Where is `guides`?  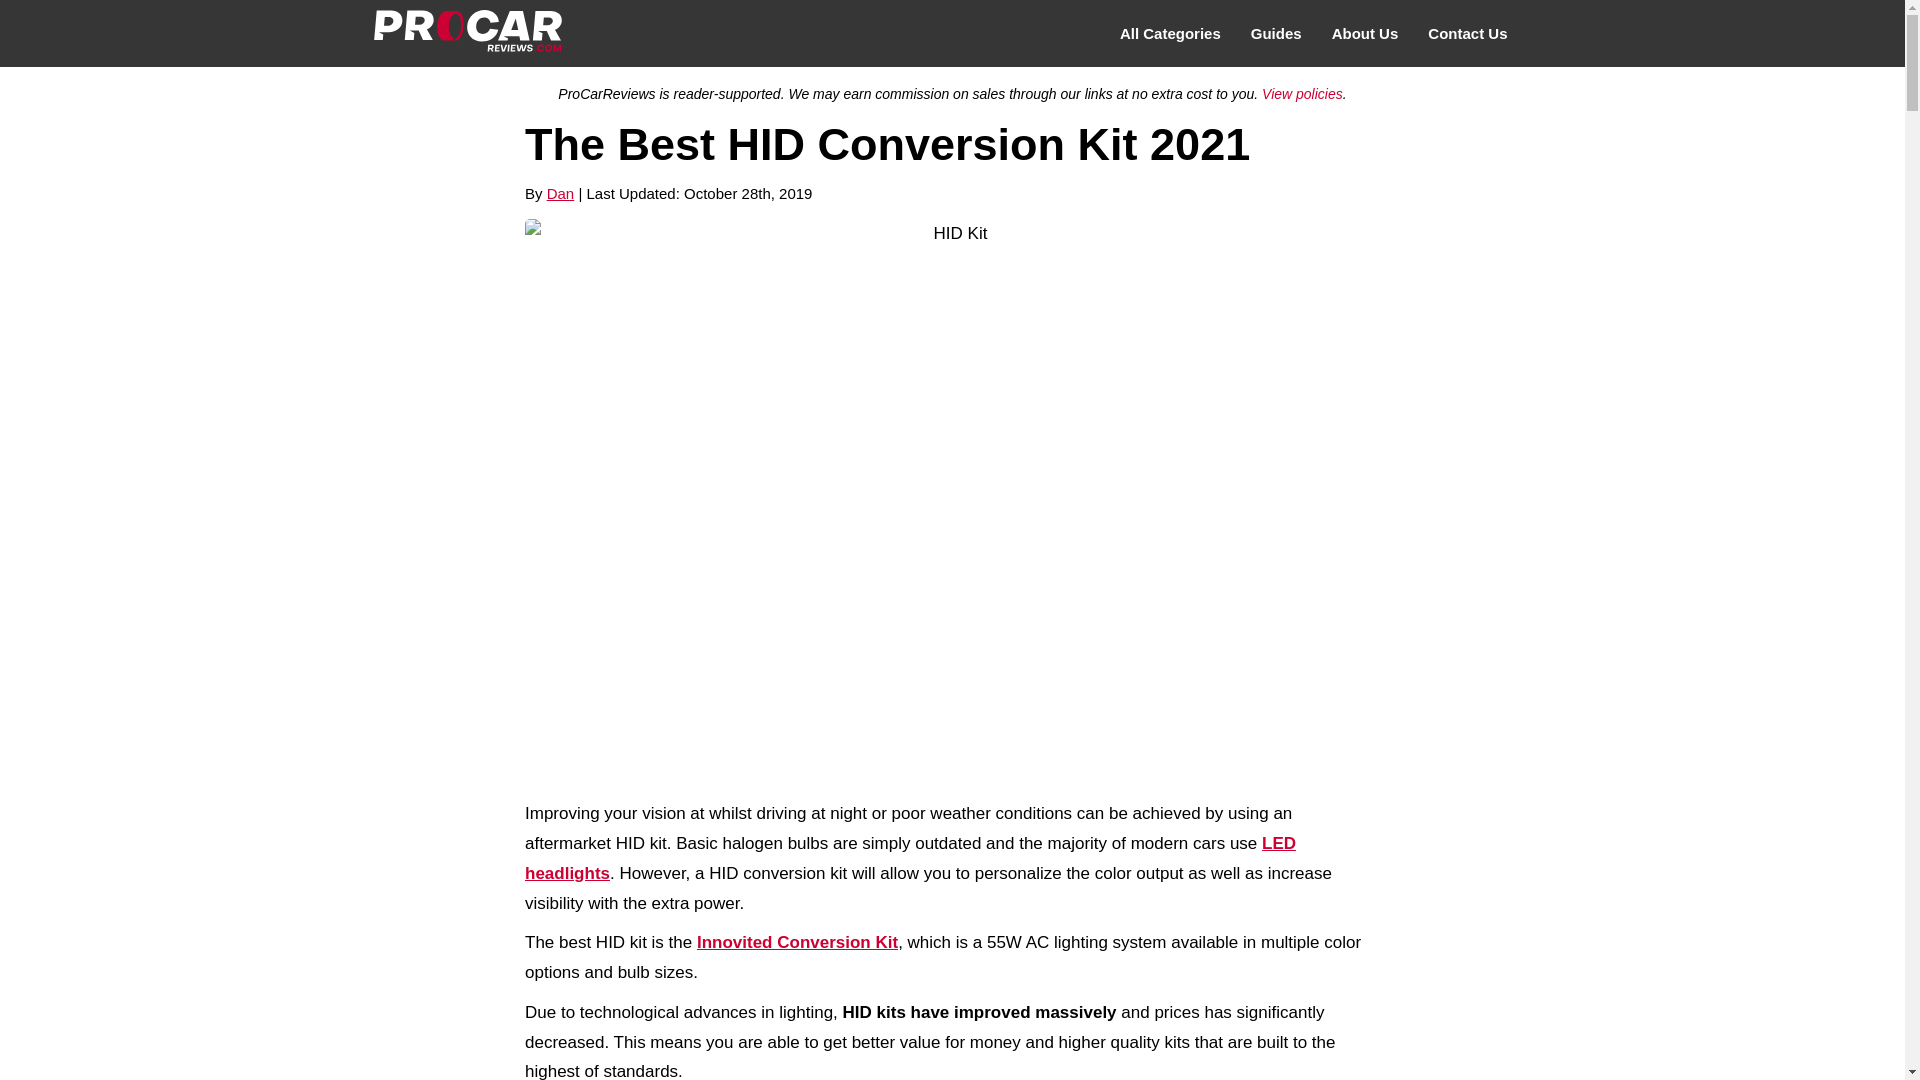
guides is located at coordinates (1276, 34).